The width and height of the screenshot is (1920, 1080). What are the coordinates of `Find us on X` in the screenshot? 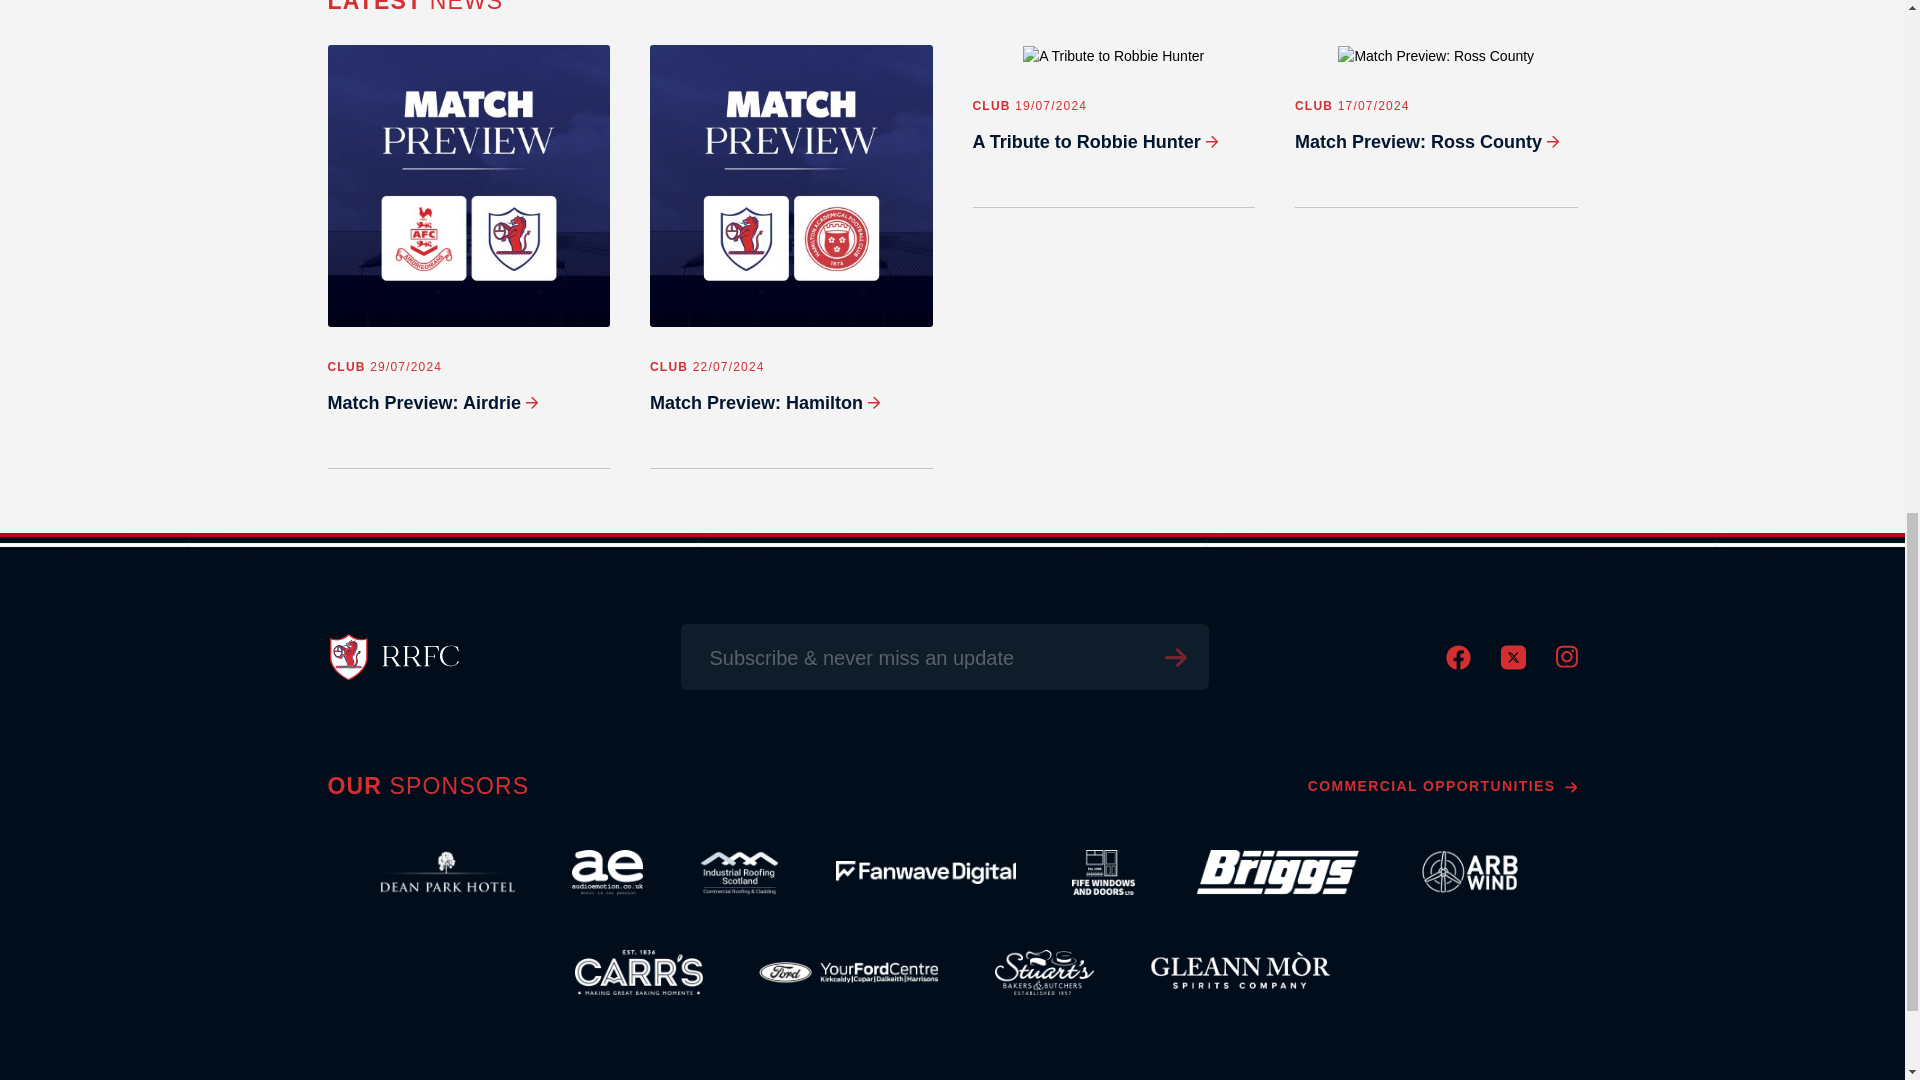 It's located at (1512, 664).